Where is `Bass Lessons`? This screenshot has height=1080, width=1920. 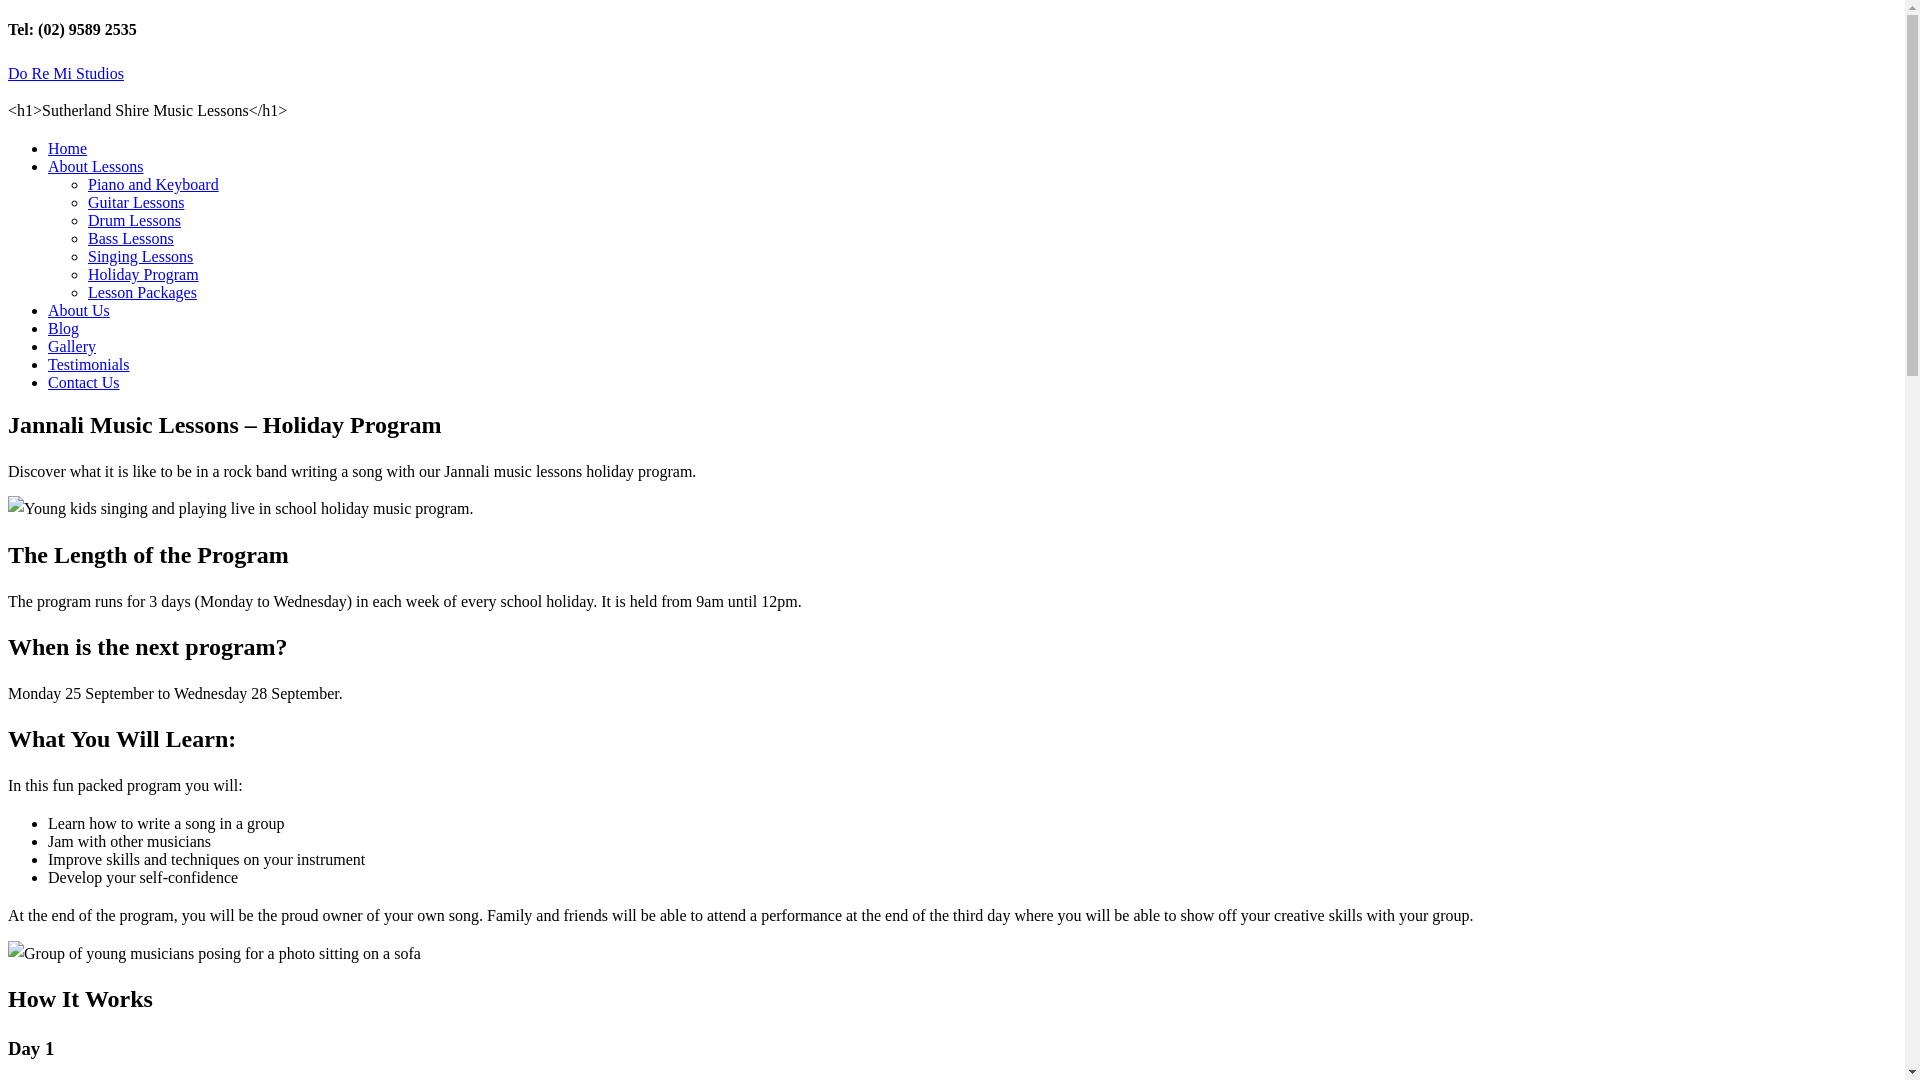
Bass Lessons is located at coordinates (131, 238).